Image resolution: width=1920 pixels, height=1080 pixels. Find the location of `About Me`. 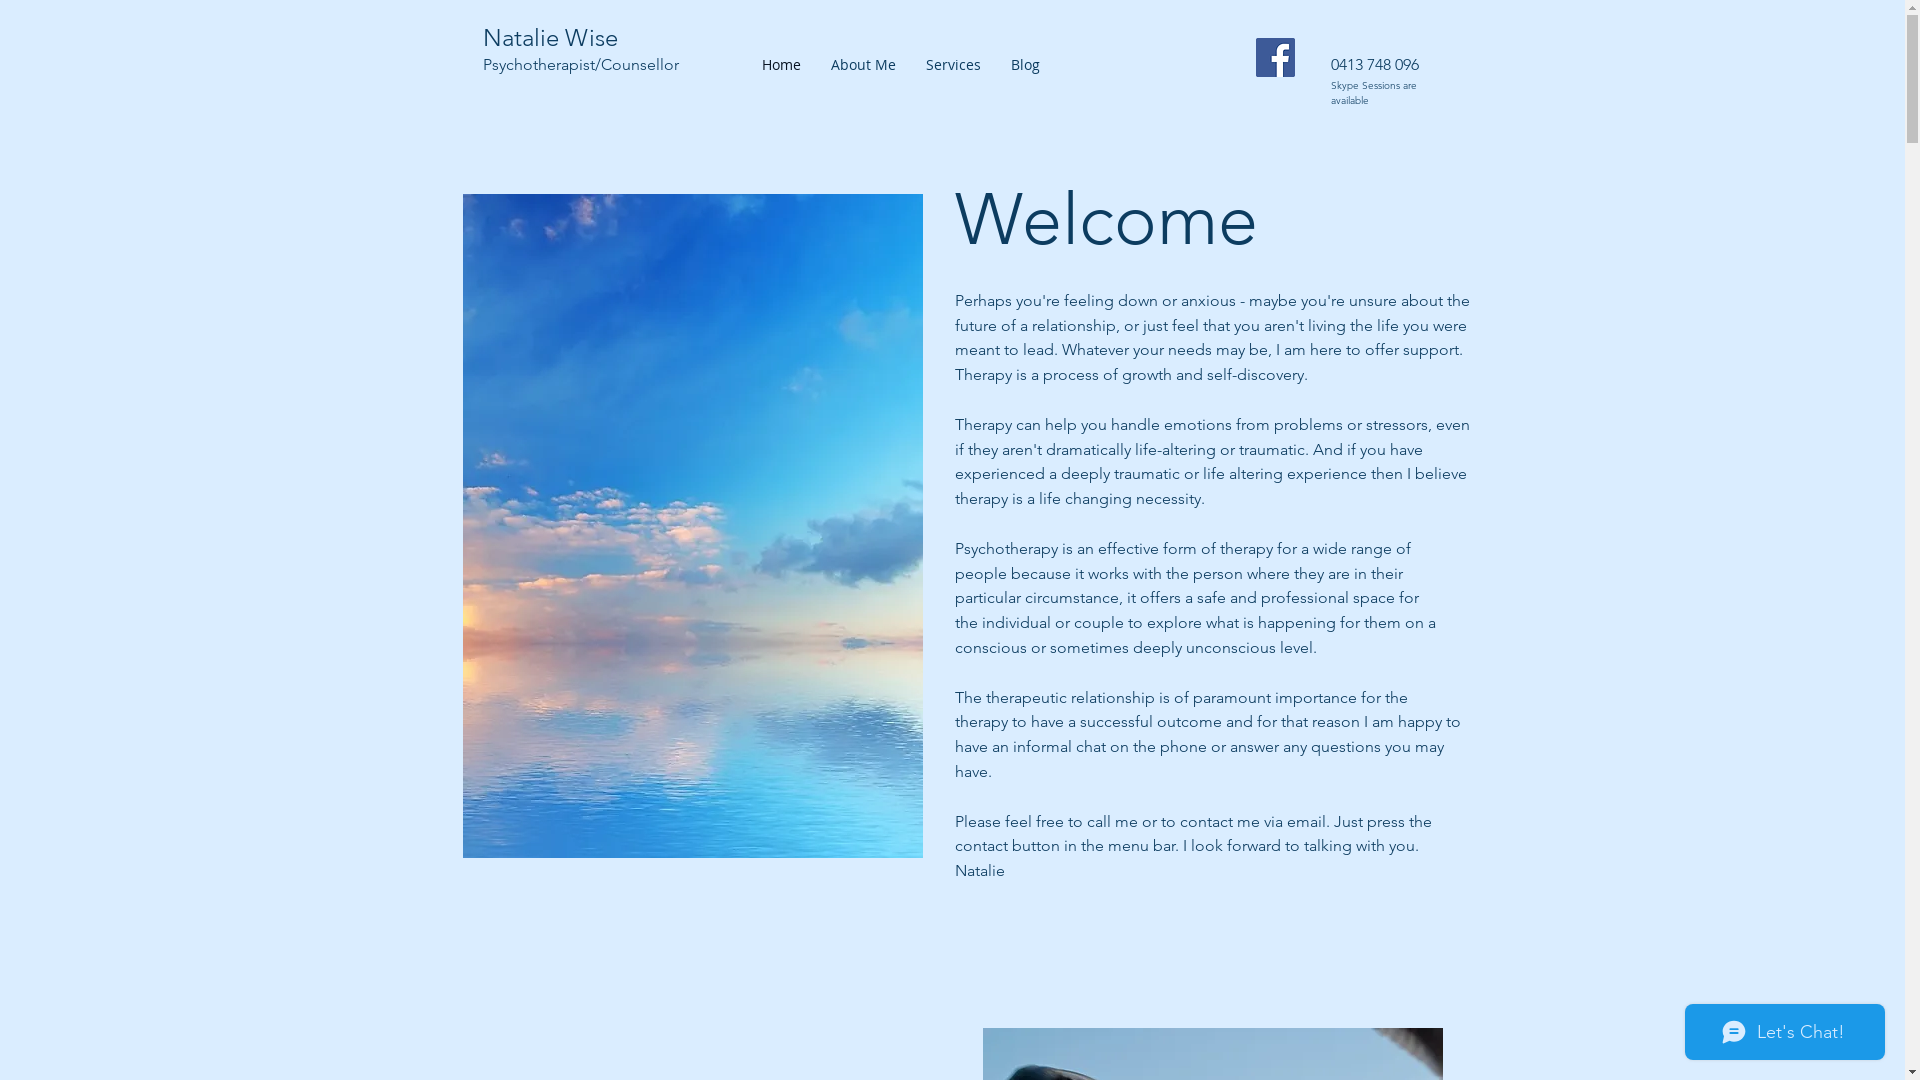

About Me is located at coordinates (864, 65).